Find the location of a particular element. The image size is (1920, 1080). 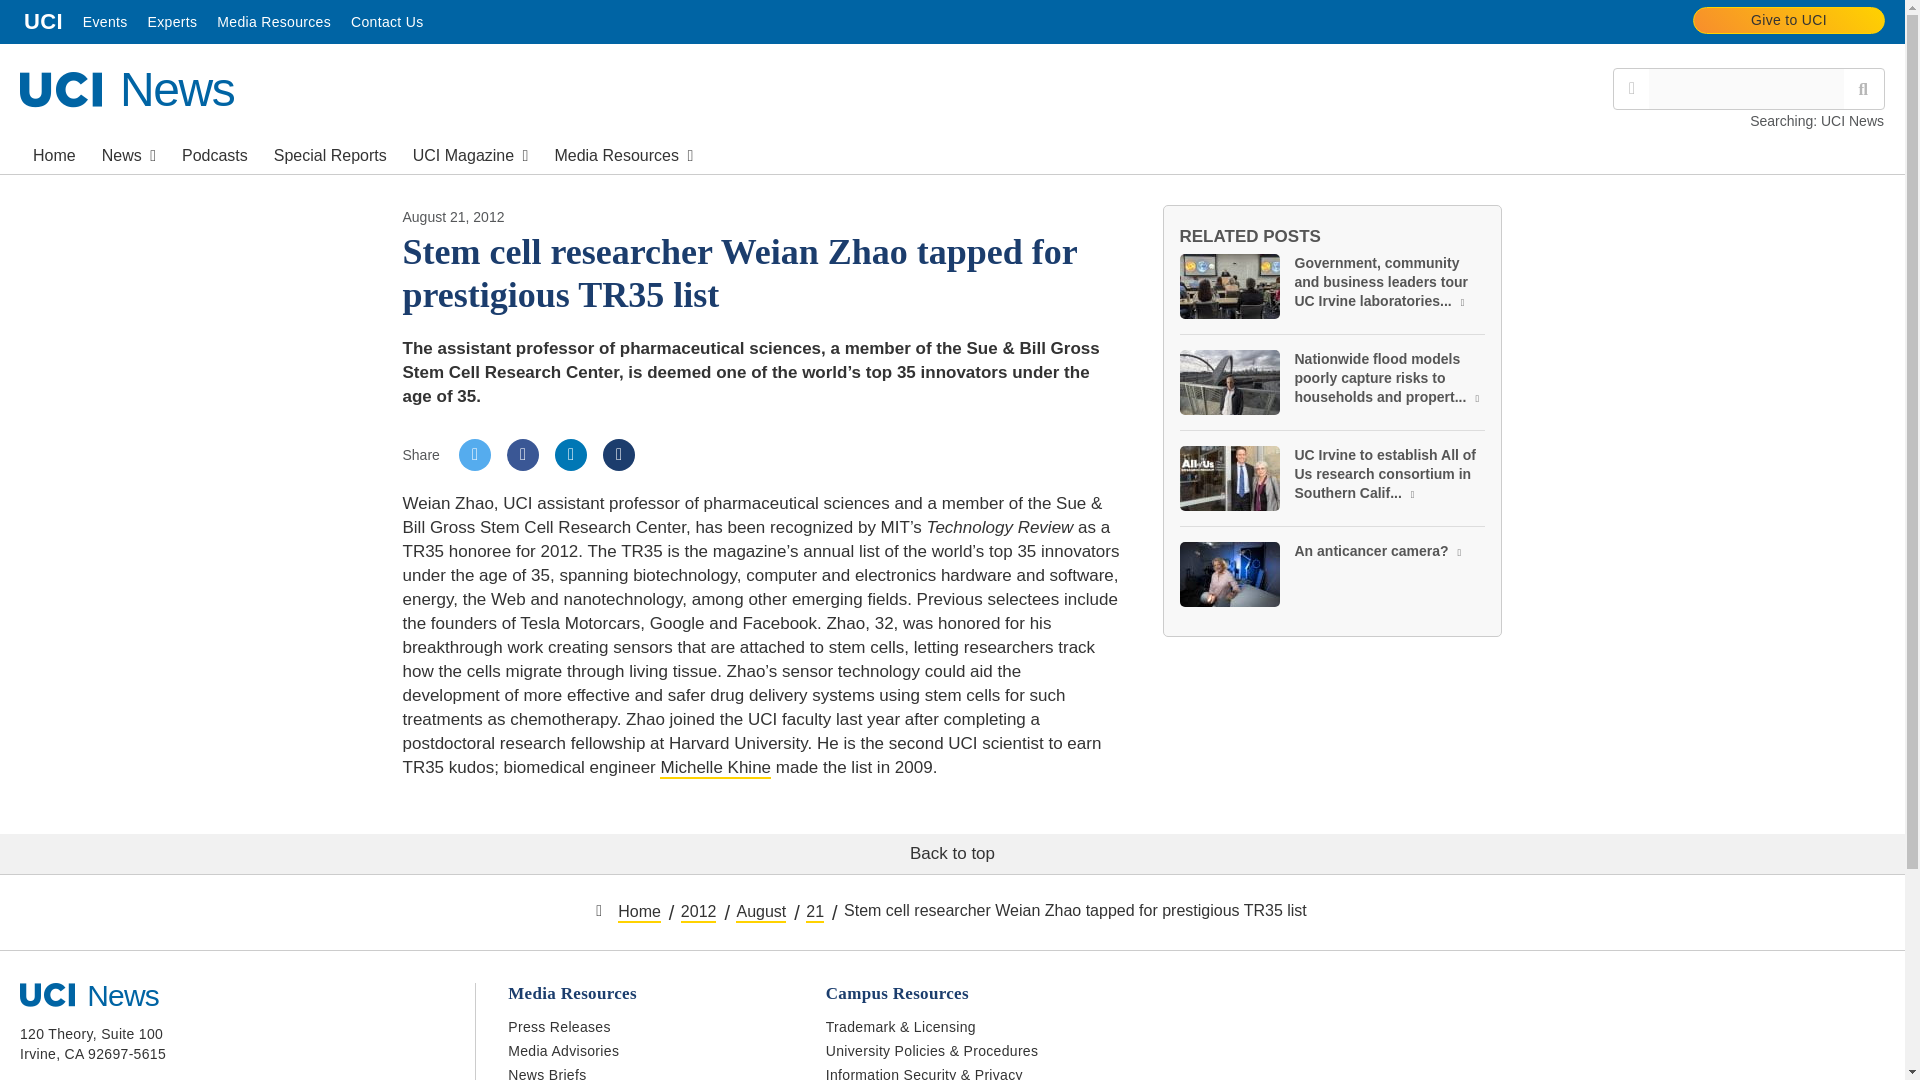

UCI is located at coordinates (43, 22).